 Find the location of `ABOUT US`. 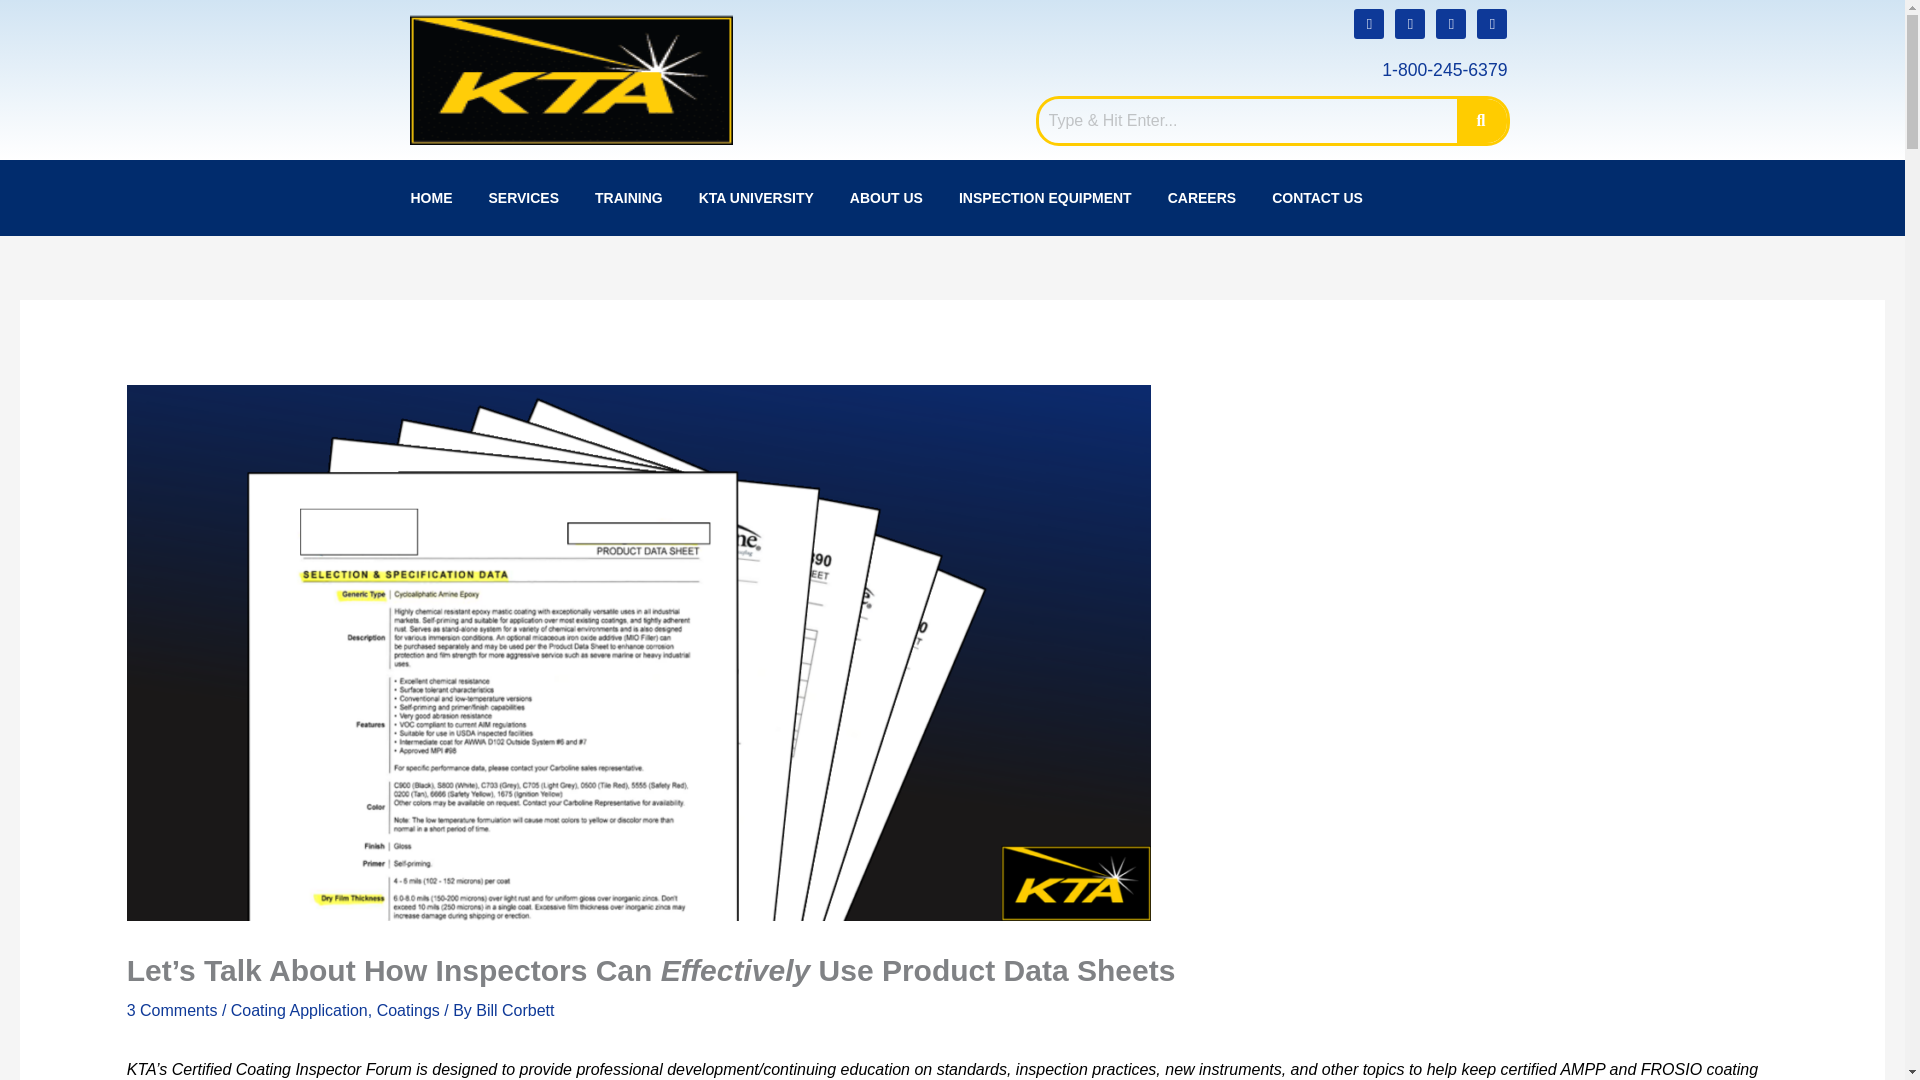

ABOUT US is located at coordinates (886, 197).